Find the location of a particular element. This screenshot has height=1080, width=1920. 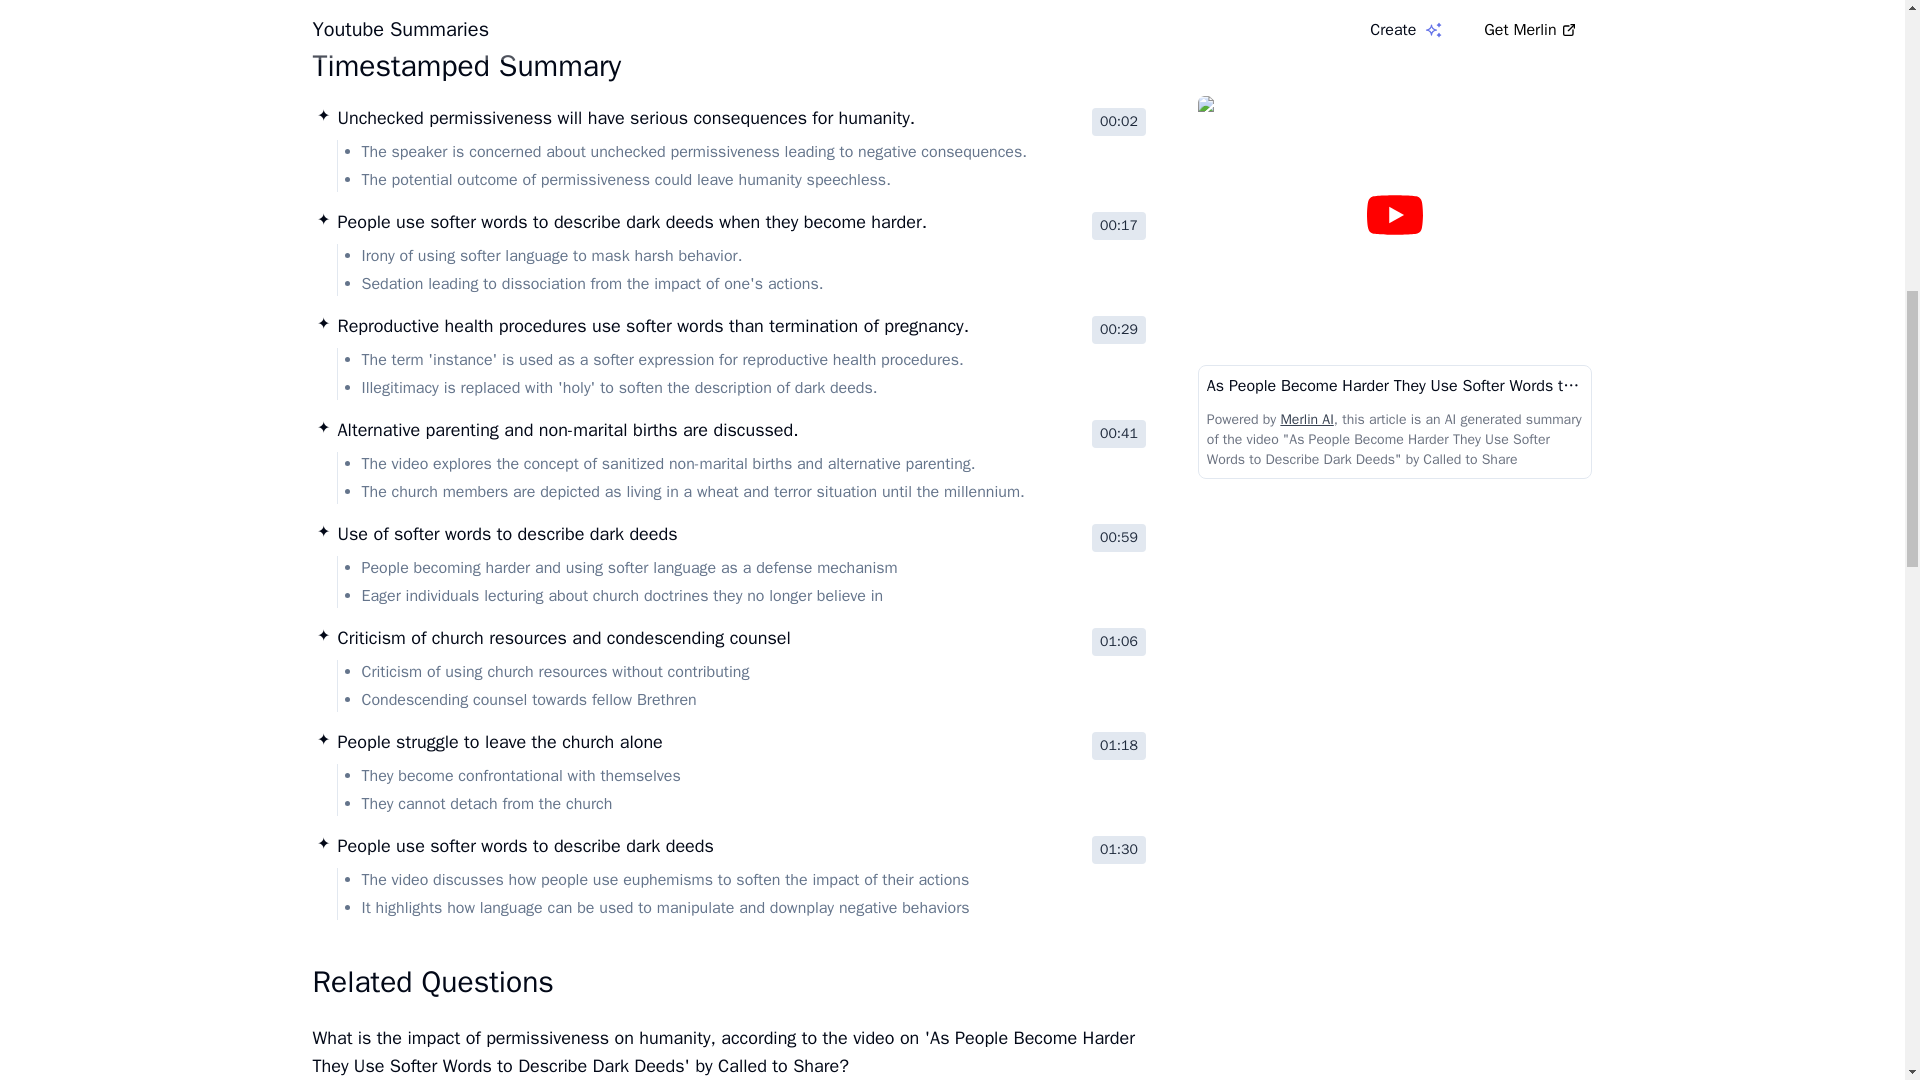

01:30 is located at coordinates (1119, 850).